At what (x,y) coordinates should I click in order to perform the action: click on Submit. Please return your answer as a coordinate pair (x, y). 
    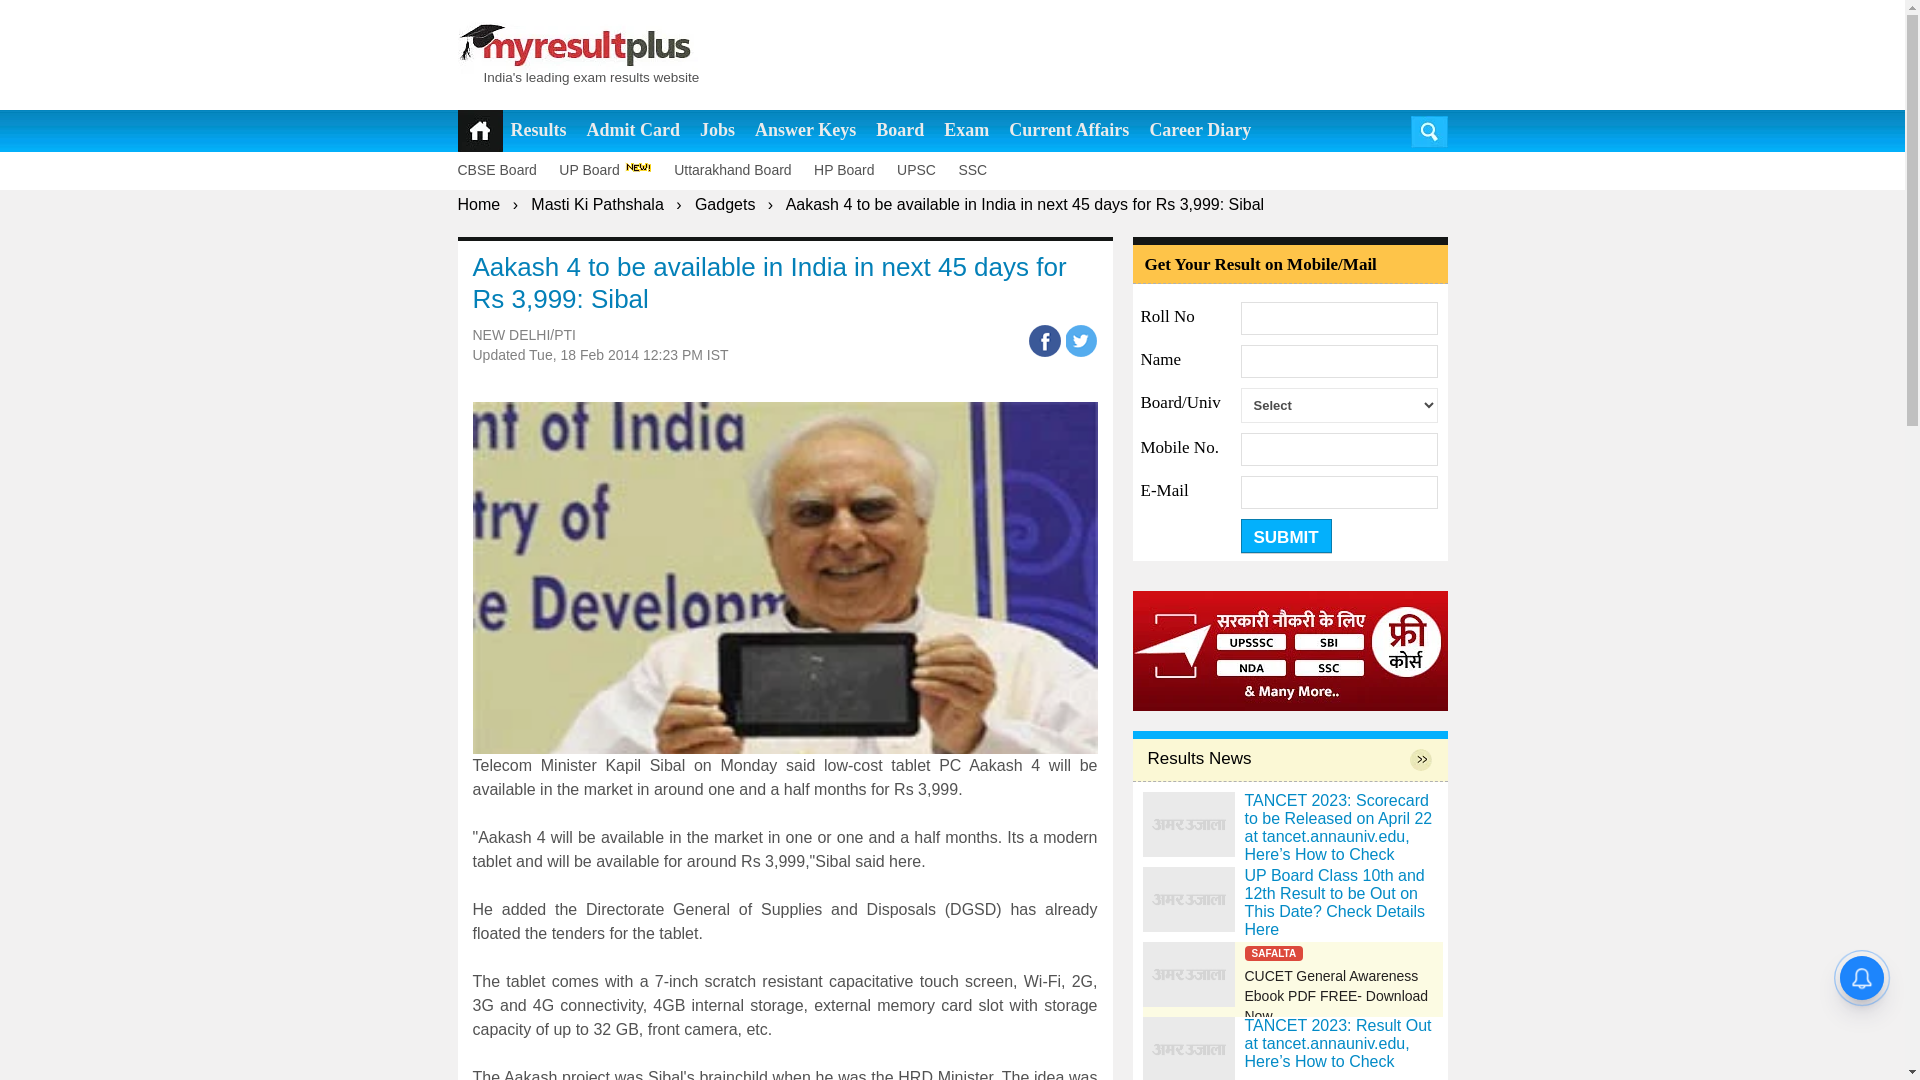
    Looking at the image, I should click on (1285, 536).